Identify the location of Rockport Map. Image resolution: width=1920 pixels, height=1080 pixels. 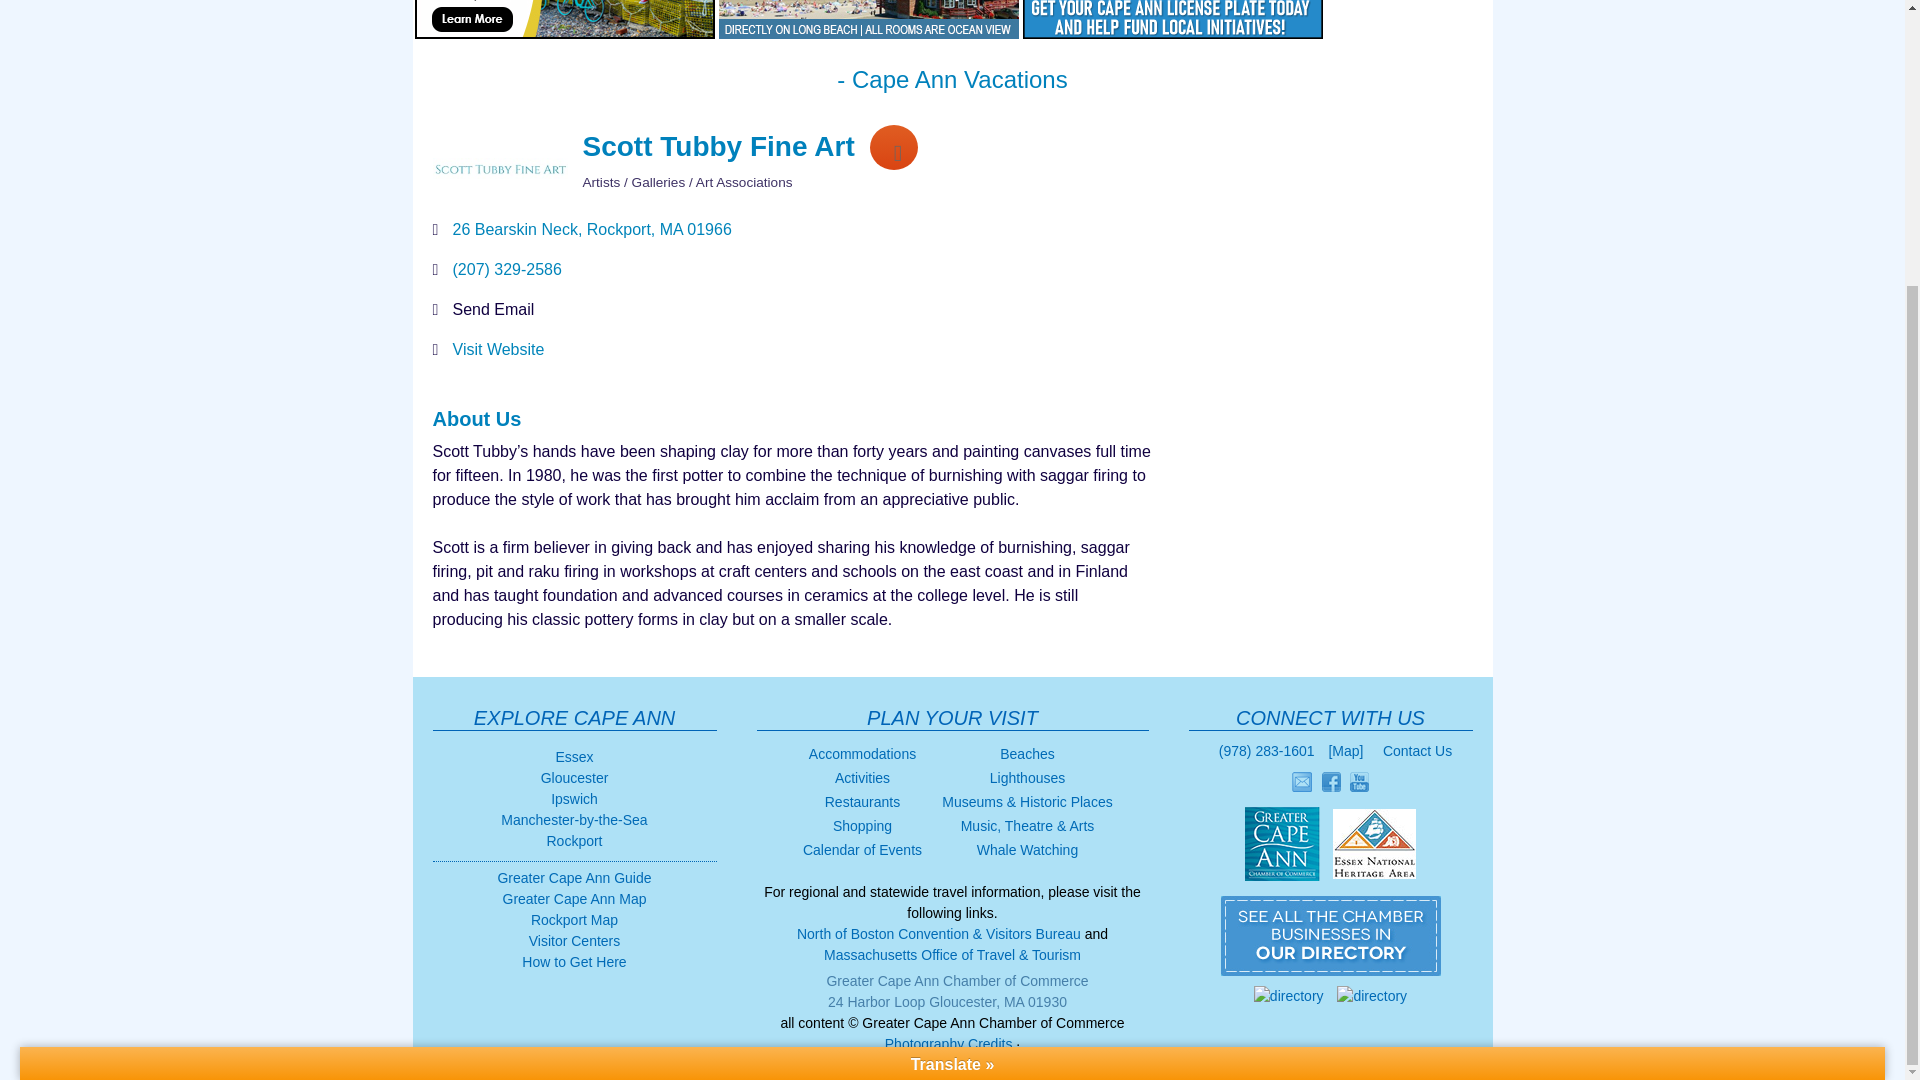
(574, 919).